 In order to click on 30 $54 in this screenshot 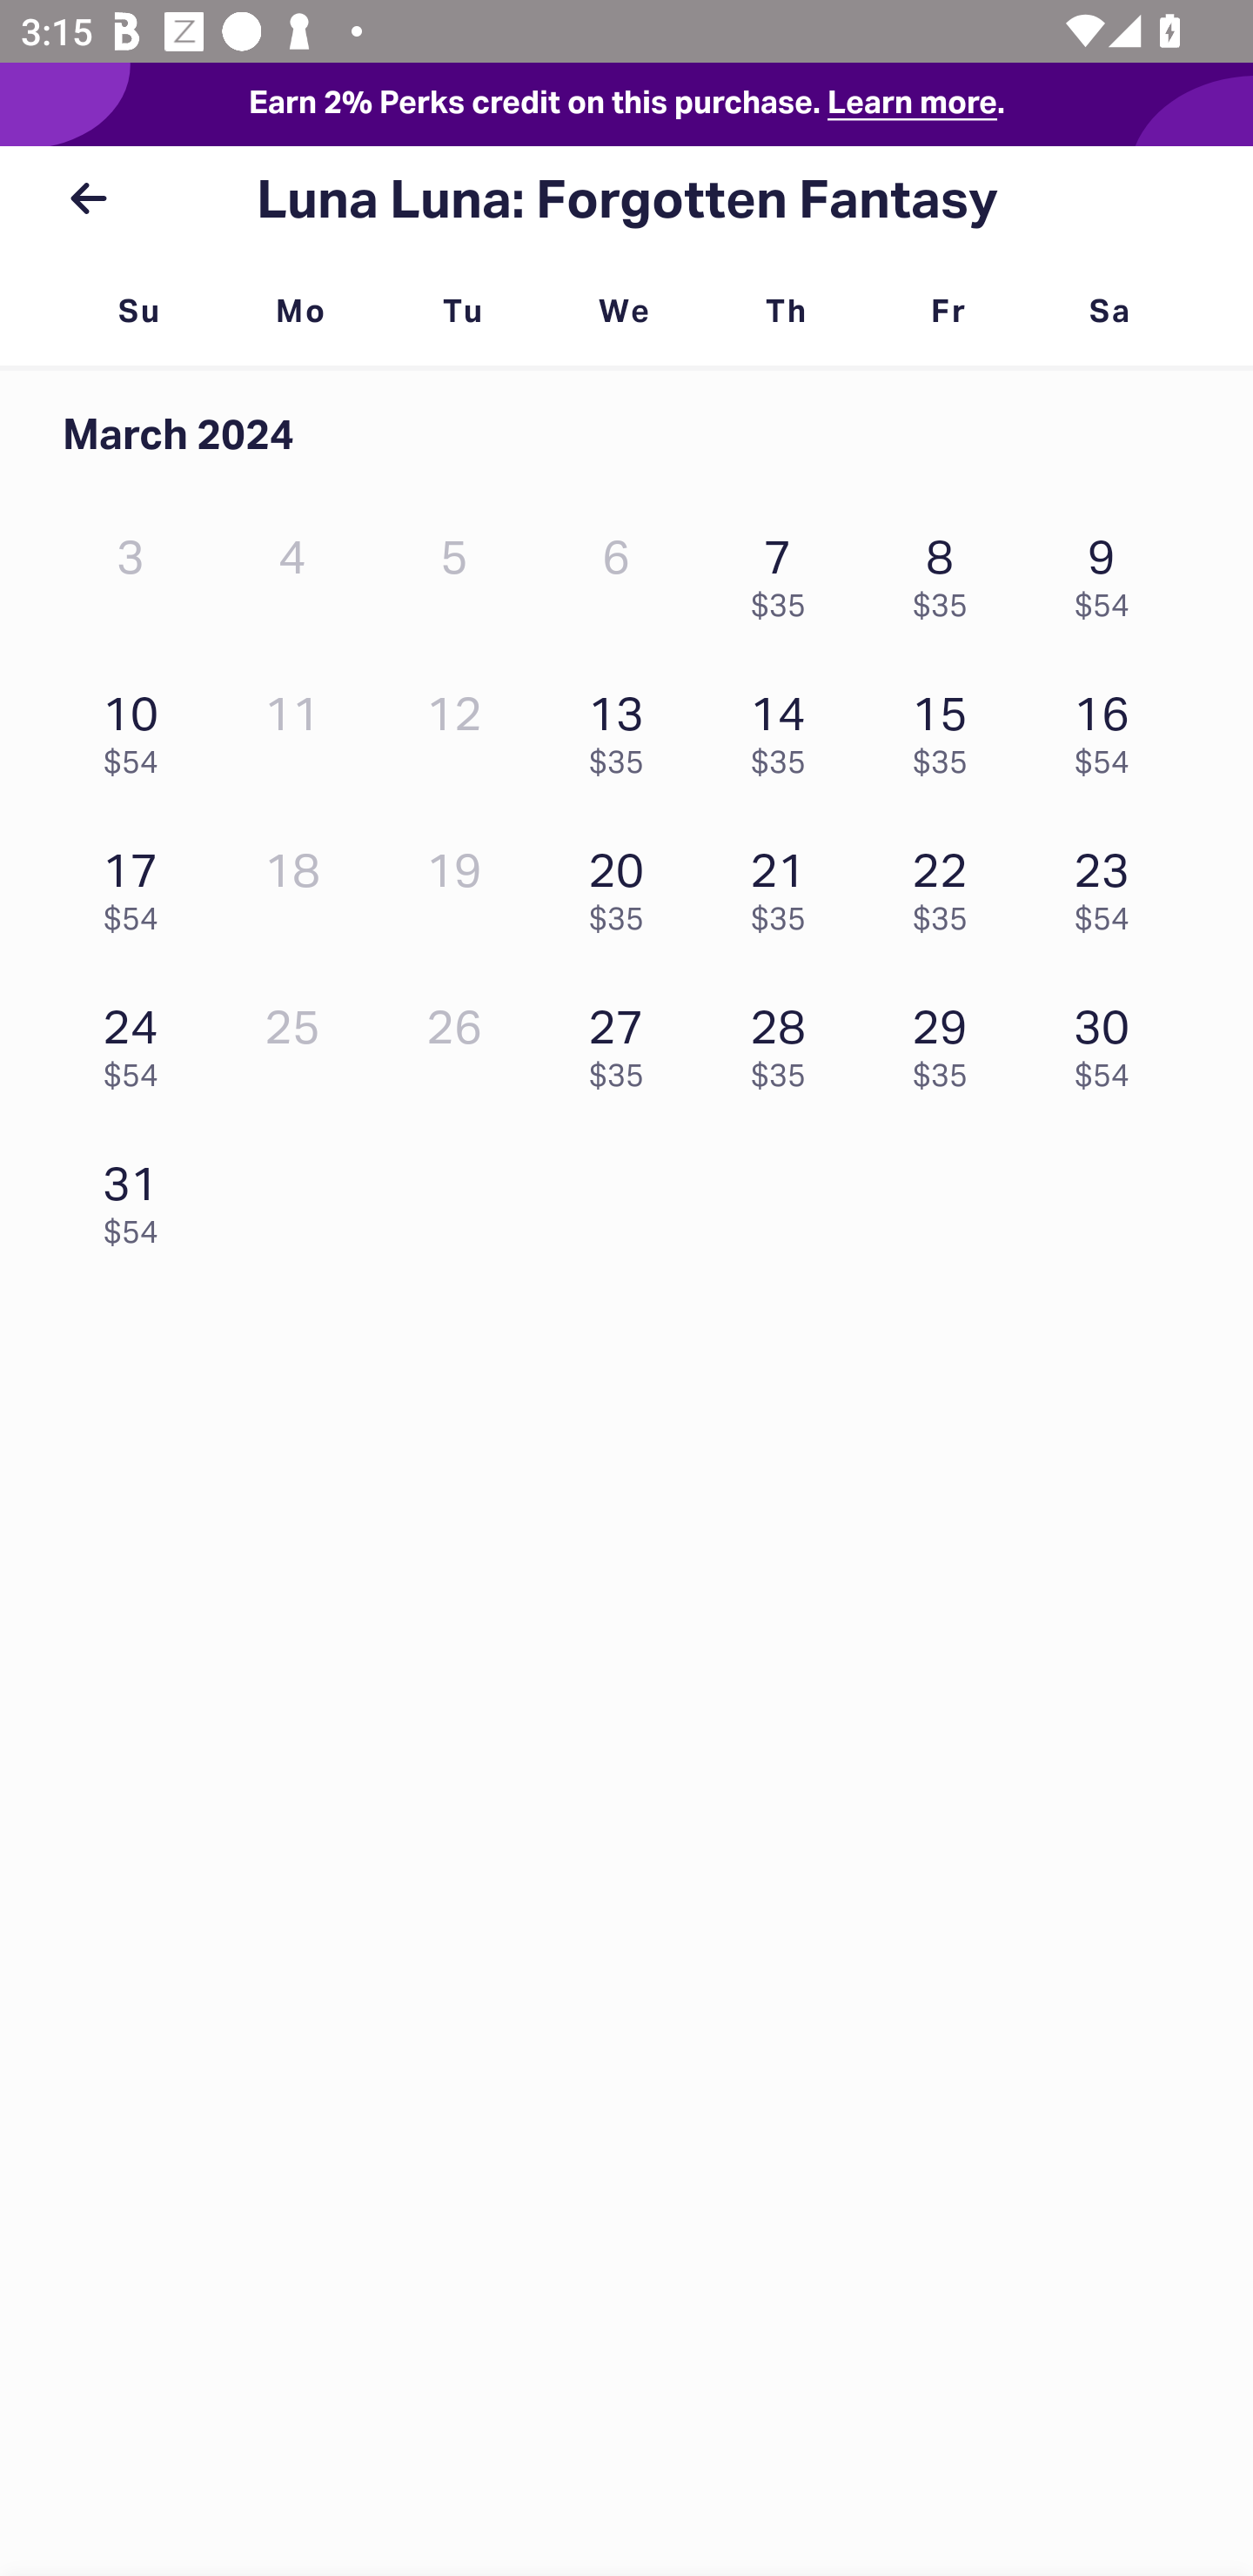, I will do `click(1109, 1040)`.